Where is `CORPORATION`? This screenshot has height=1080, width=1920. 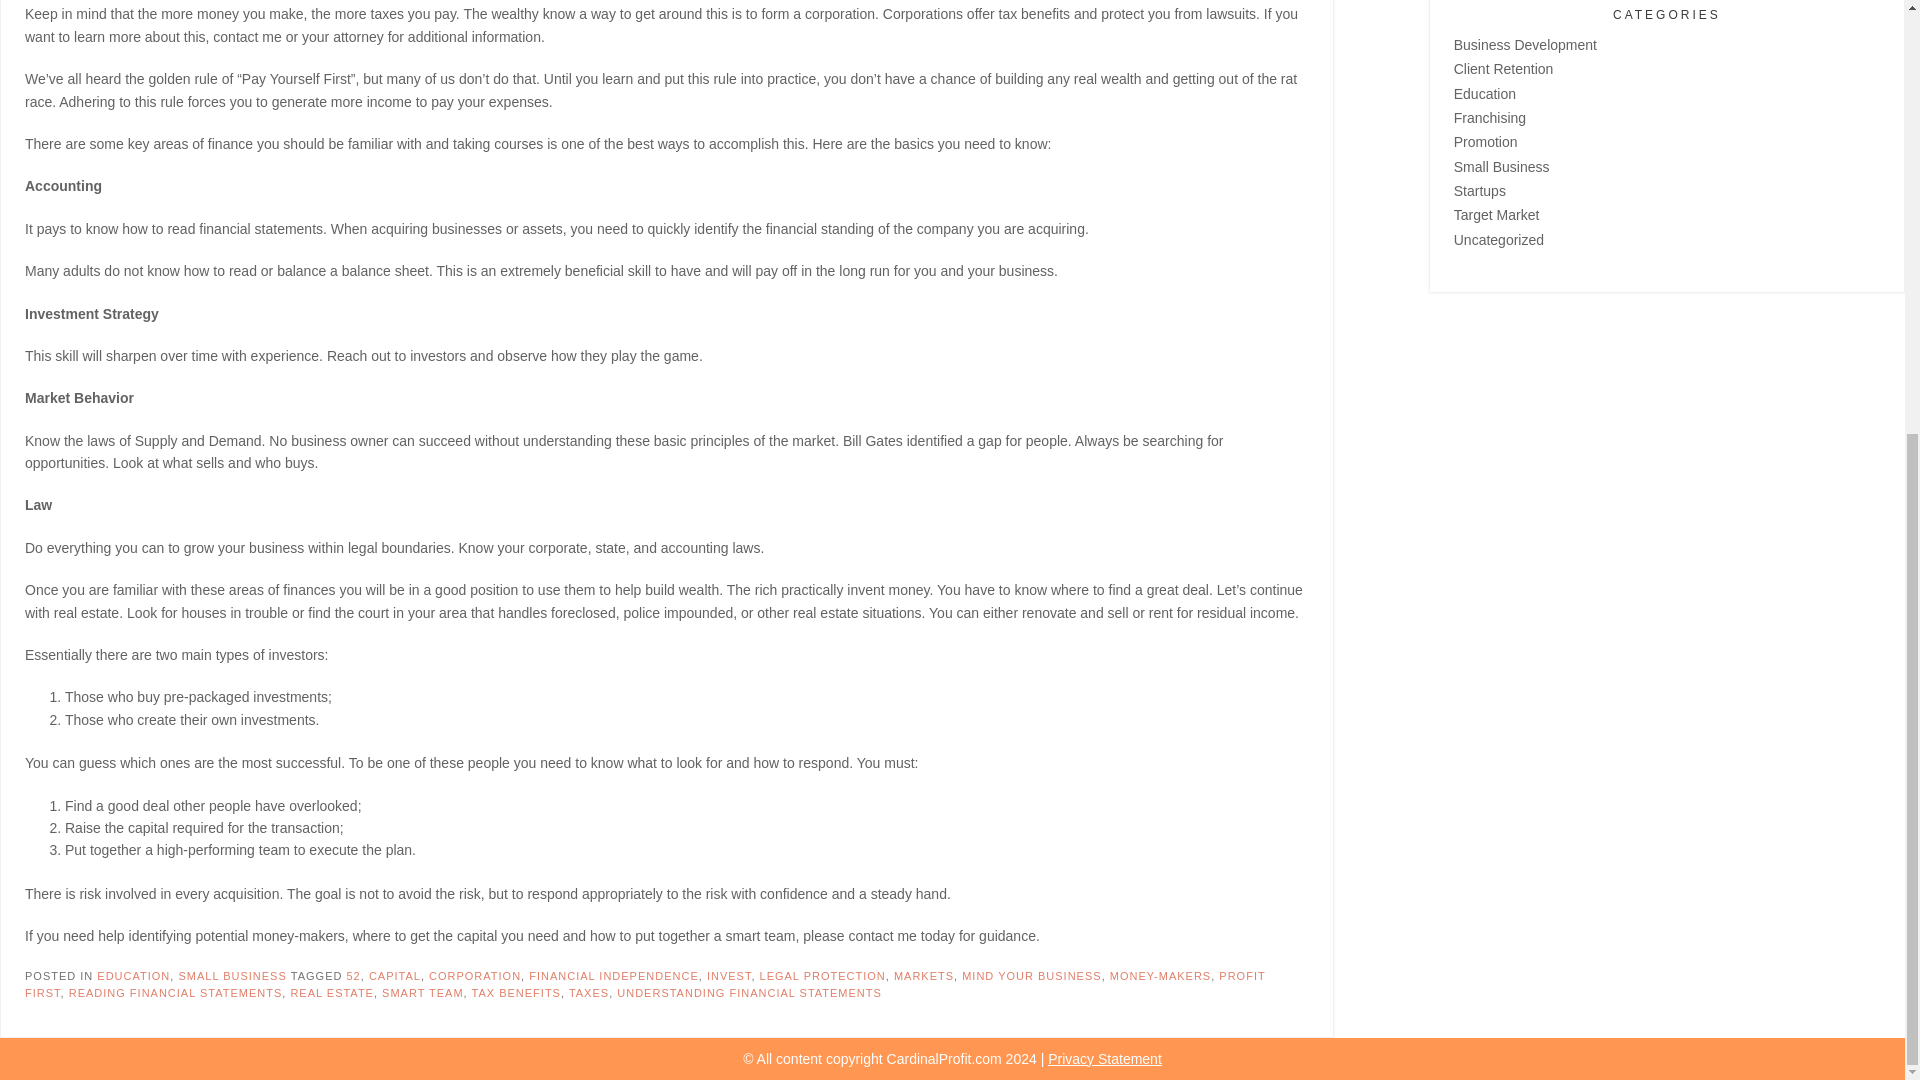
CORPORATION is located at coordinates (474, 975).